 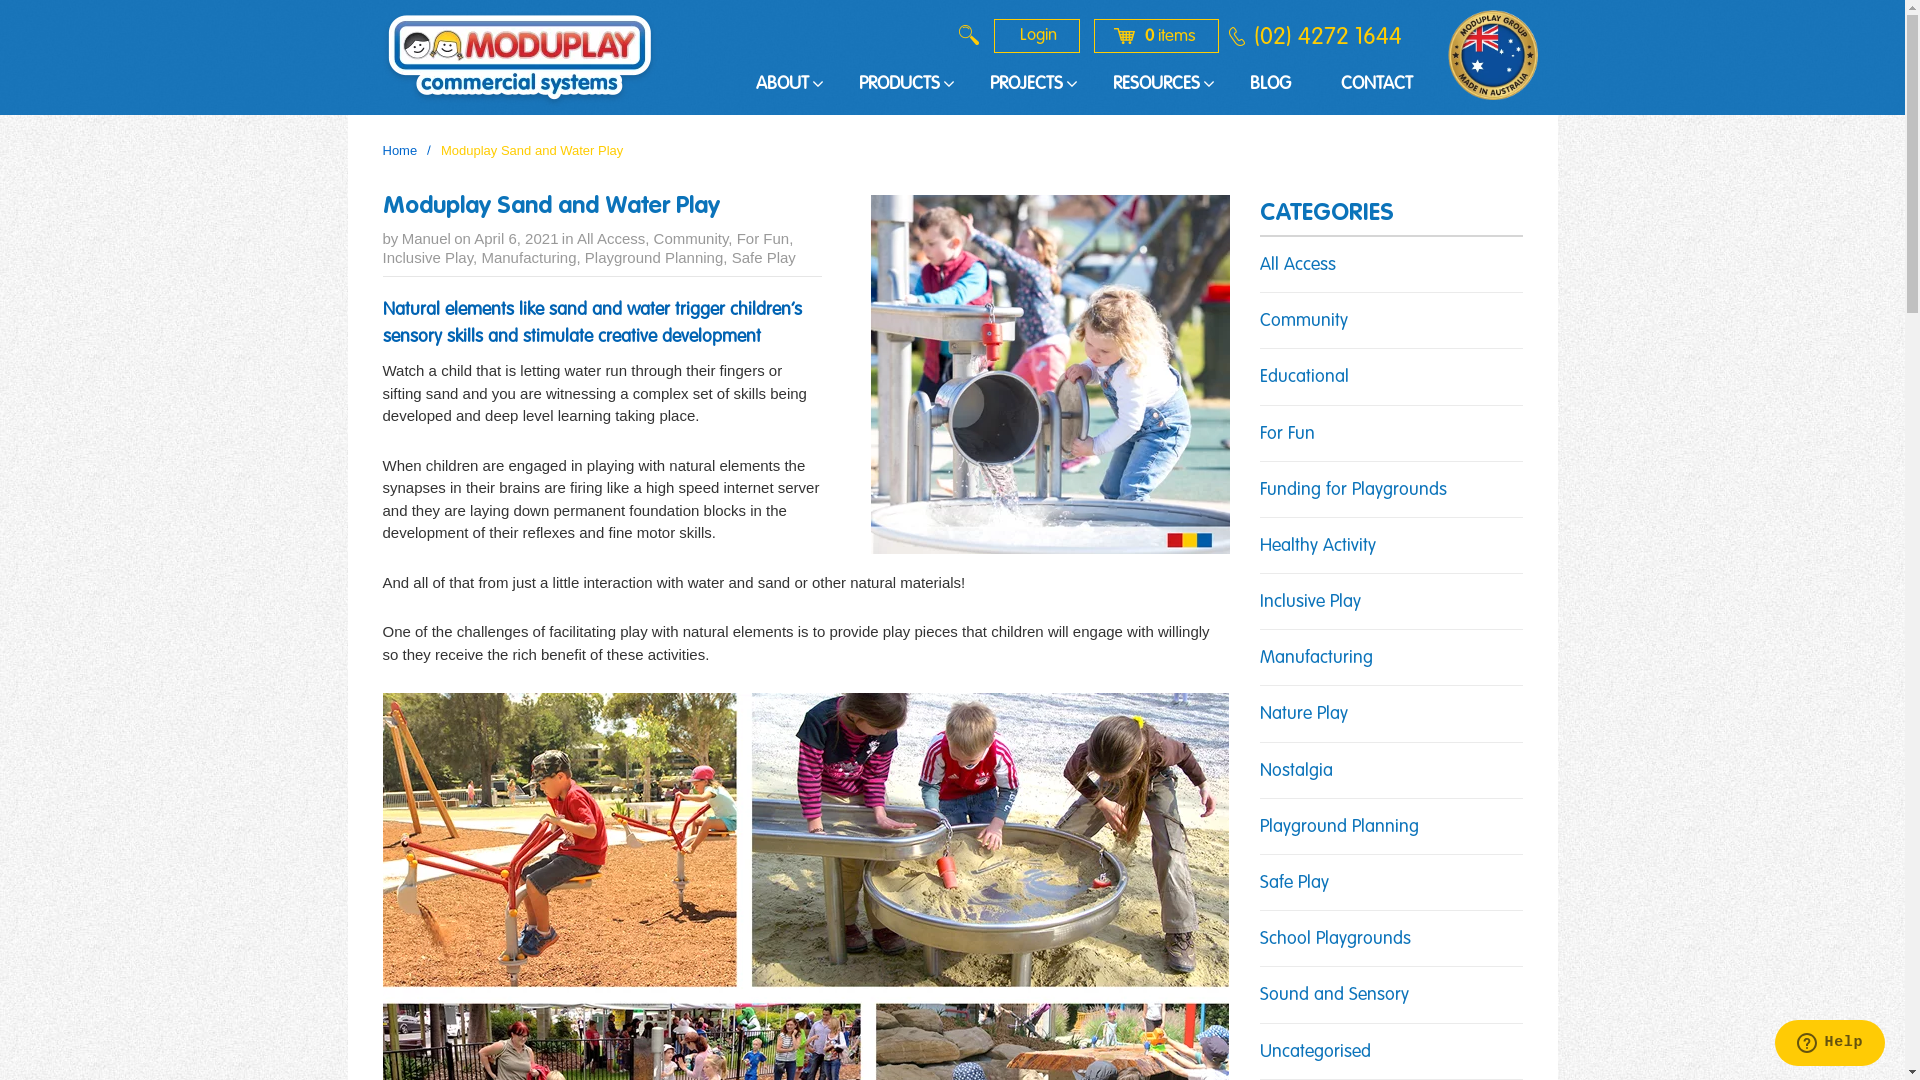 I want to click on Inclusive Play, so click(x=1310, y=602).